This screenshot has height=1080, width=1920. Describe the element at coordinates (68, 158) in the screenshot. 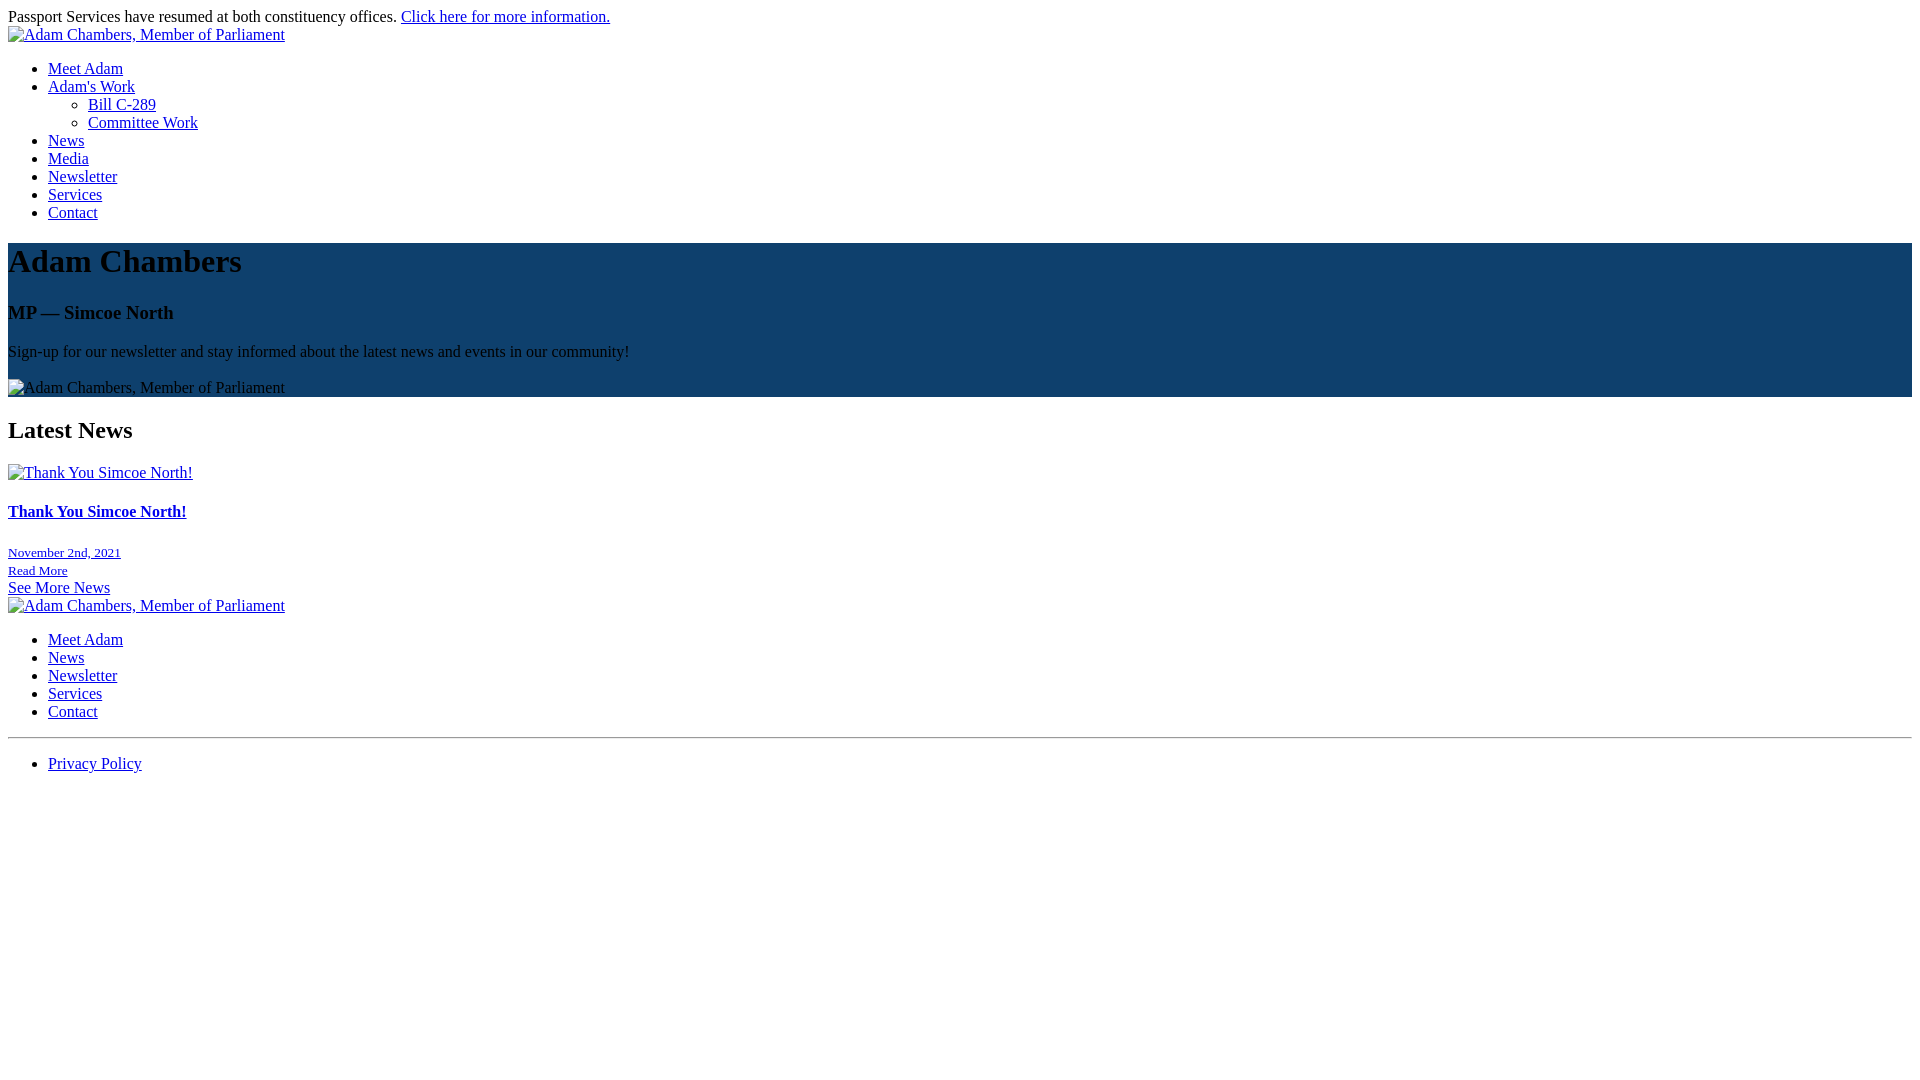

I see `Media` at that location.